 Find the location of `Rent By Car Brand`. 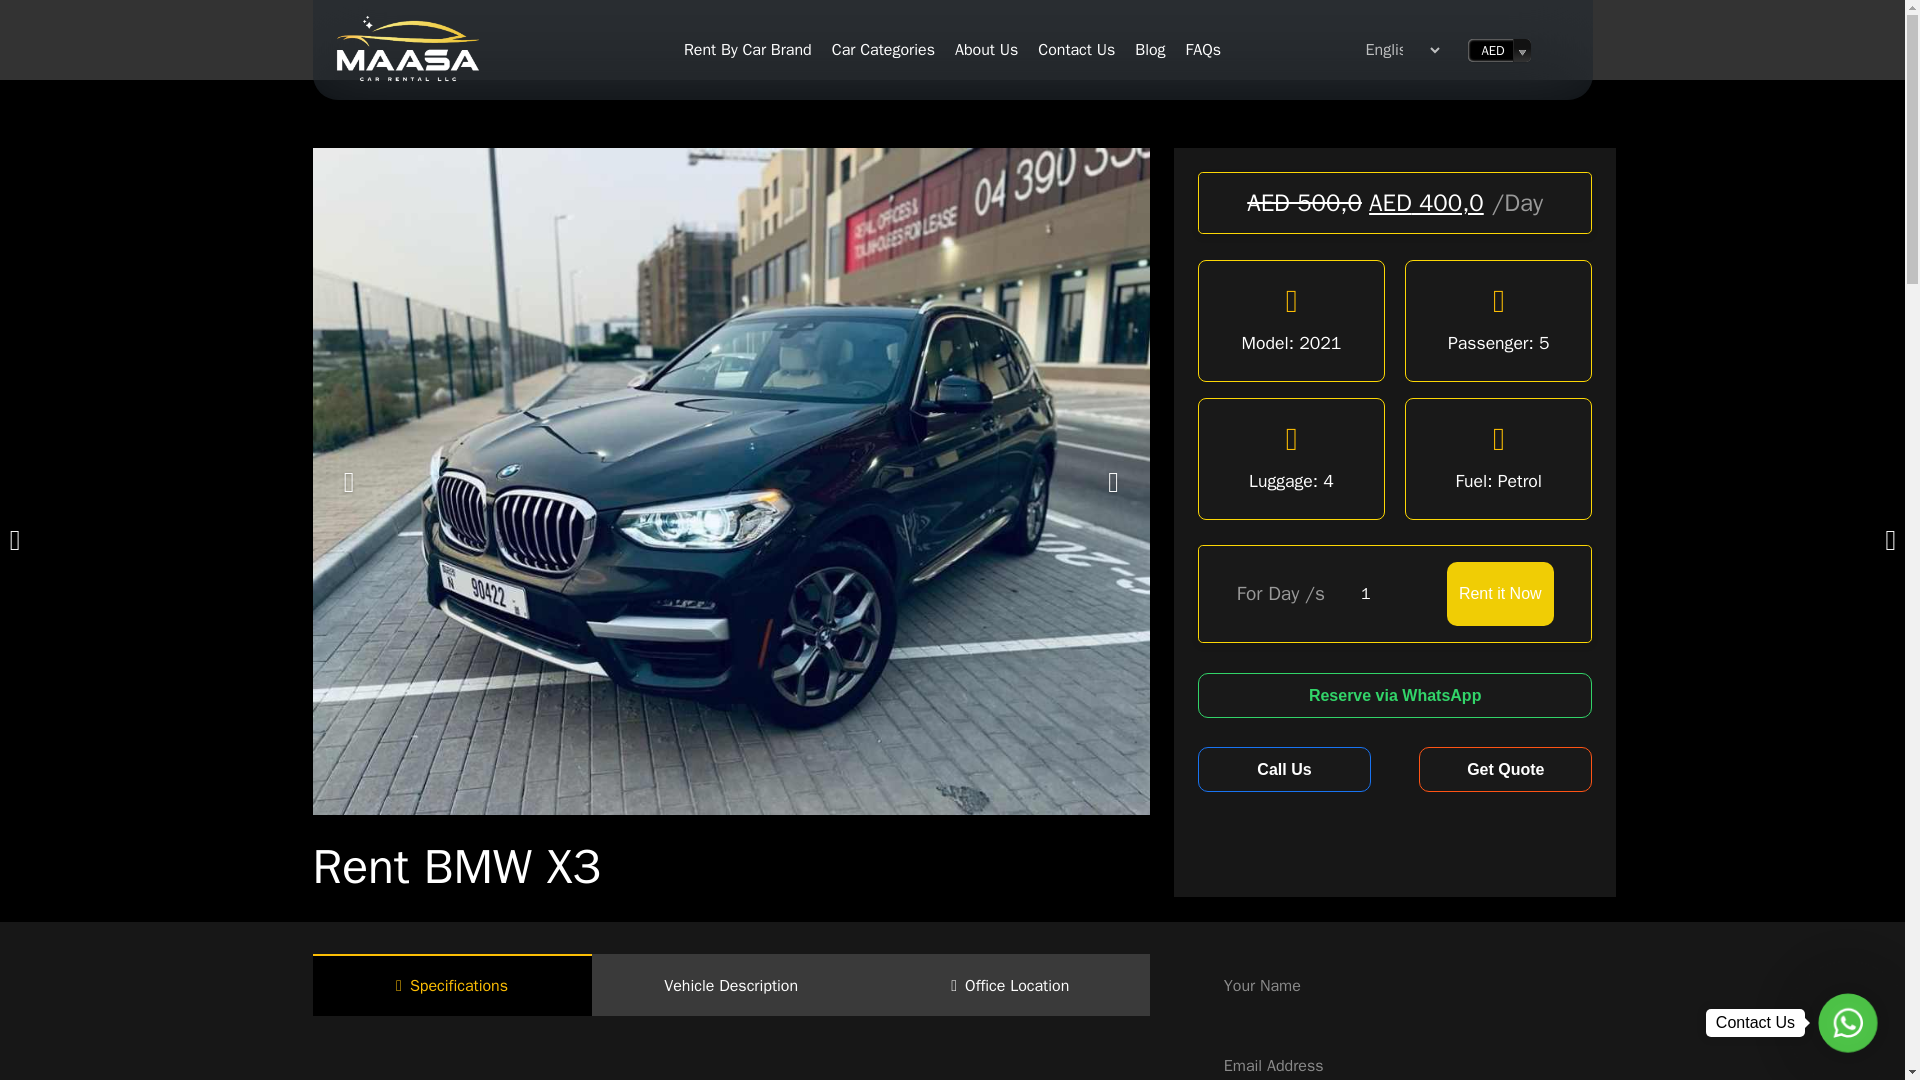

Rent By Car Brand is located at coordinates (747, 49).